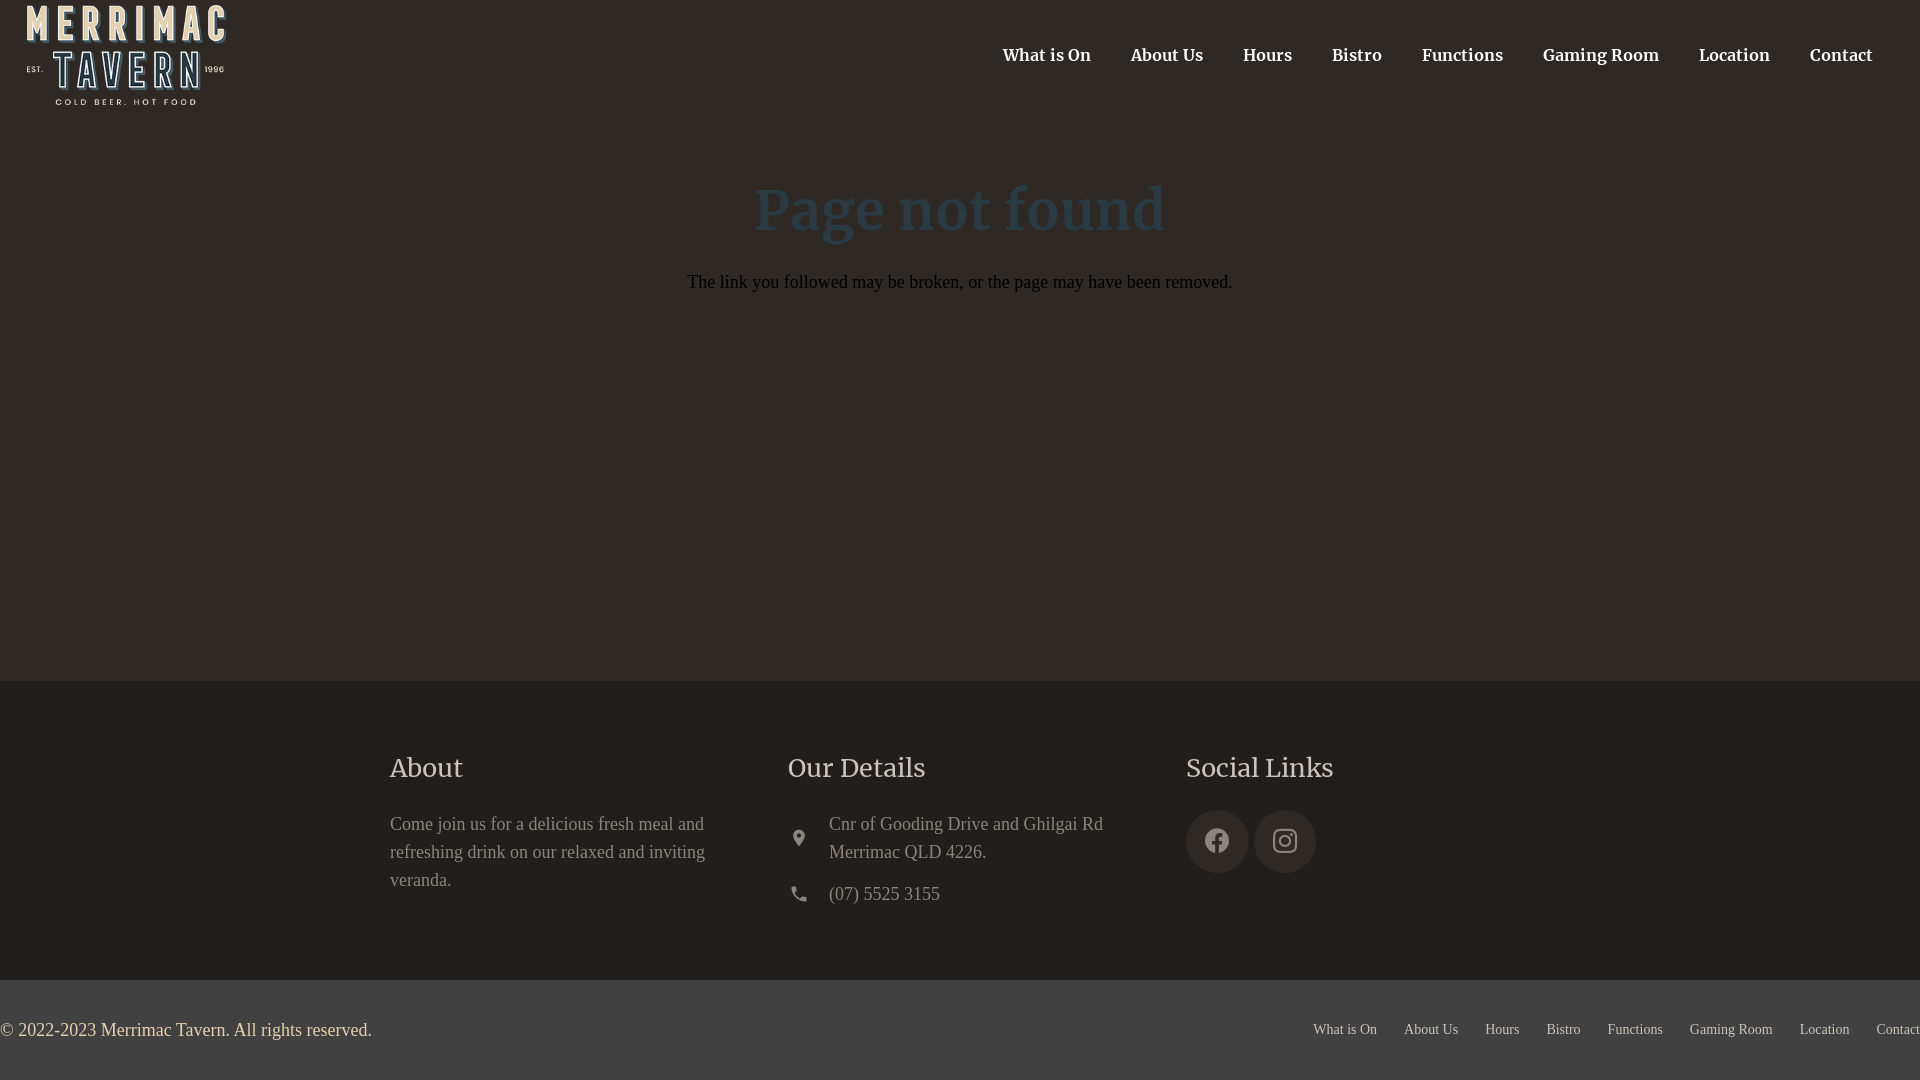 This screenshot has height=1080, width=1920. I want to click on Gaming Room, so click(1601, 55).